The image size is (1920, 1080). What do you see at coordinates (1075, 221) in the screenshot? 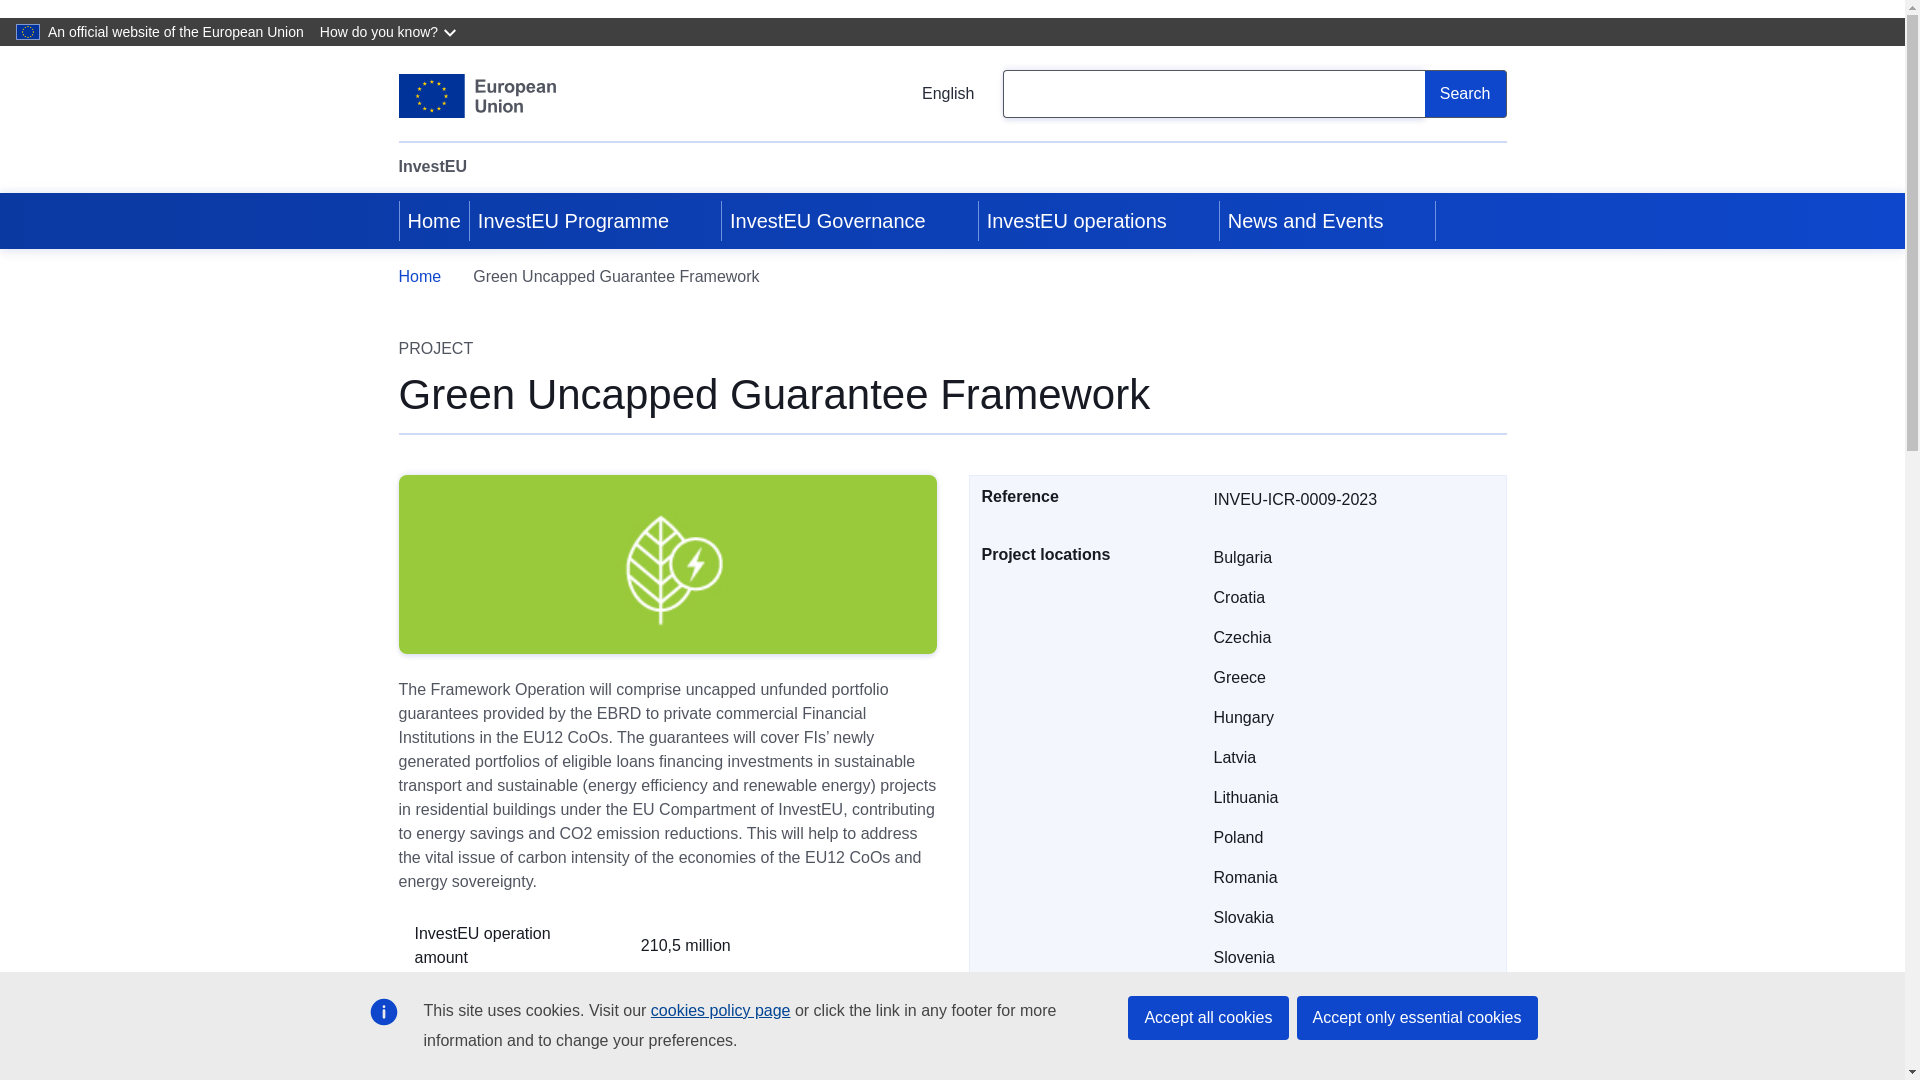
I see `InvestEU operations` at bounding box center [1075, 221].